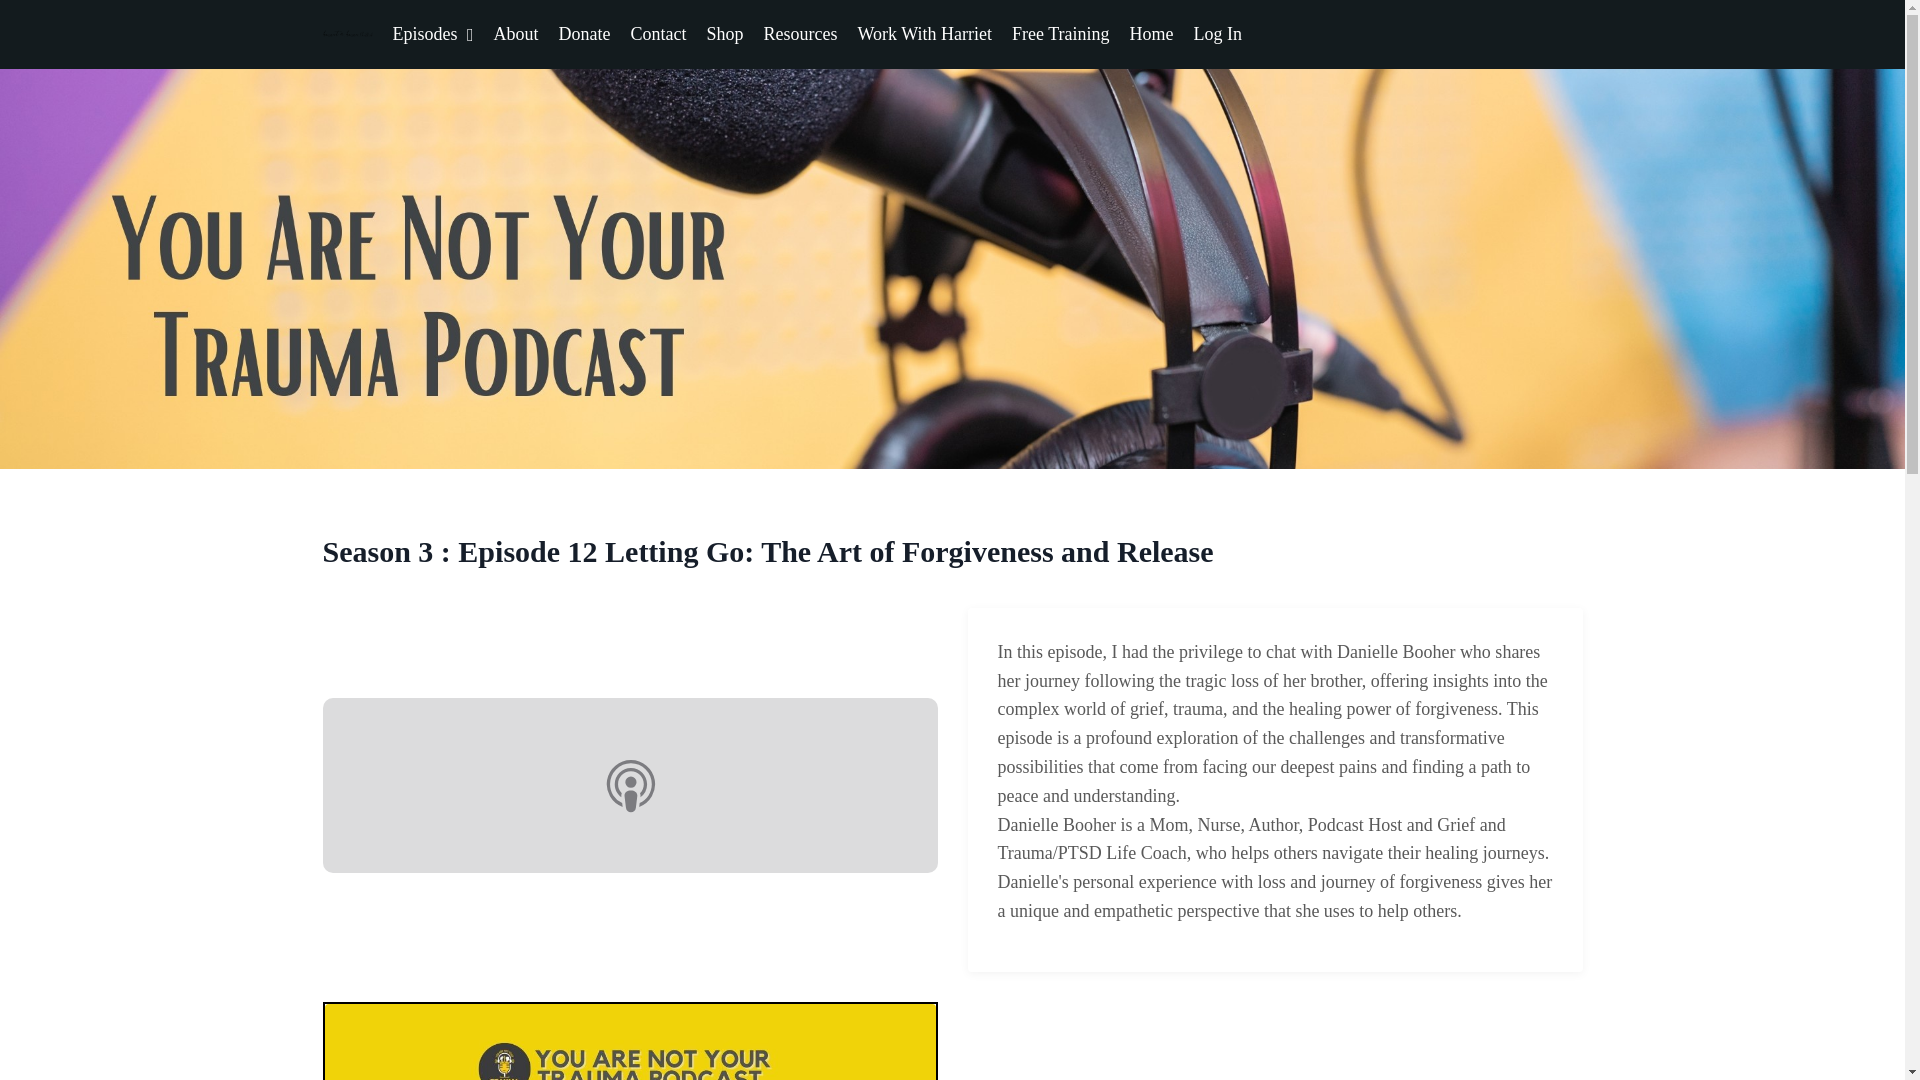 This screenshot has height=1080, width=1920. Describe the element at coordinates (800, 34) in the screenshot. I see `Resources` at that location.